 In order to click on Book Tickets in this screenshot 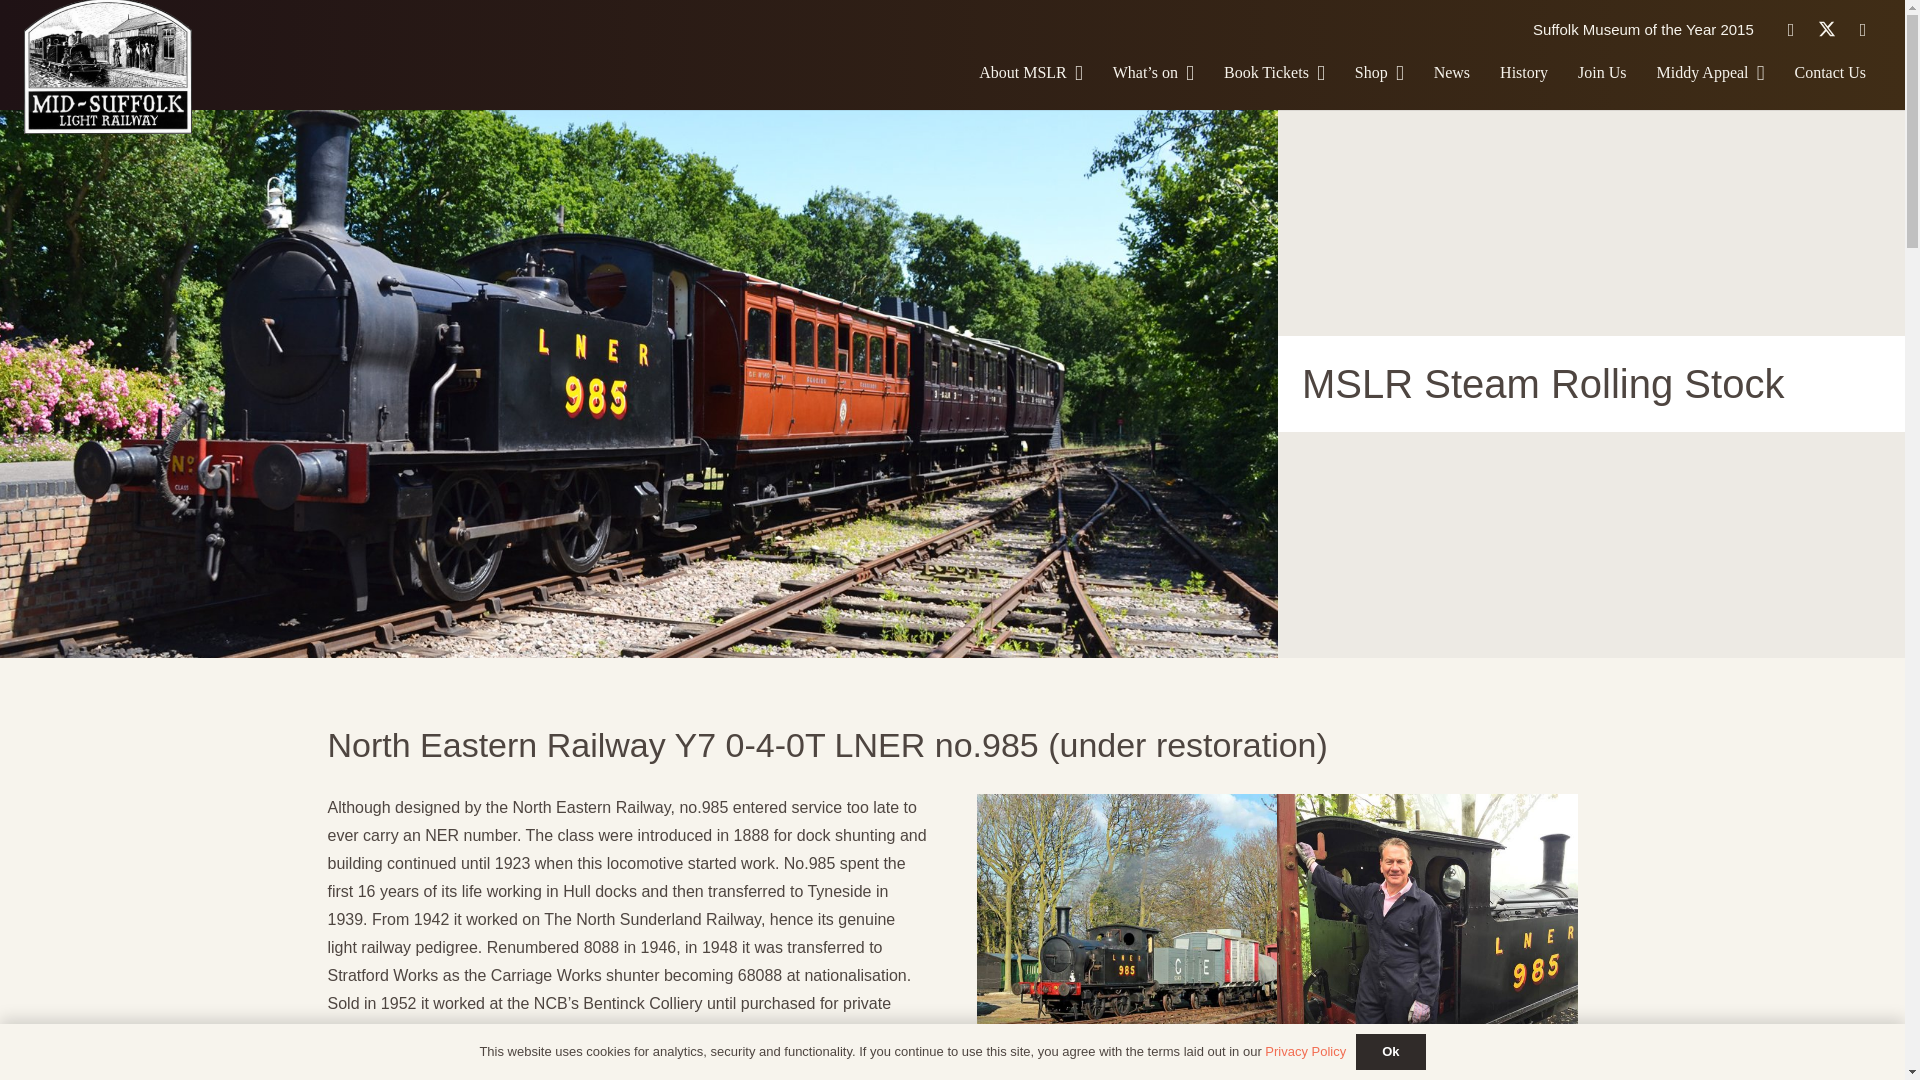, I will do `click(1274, 72)`.